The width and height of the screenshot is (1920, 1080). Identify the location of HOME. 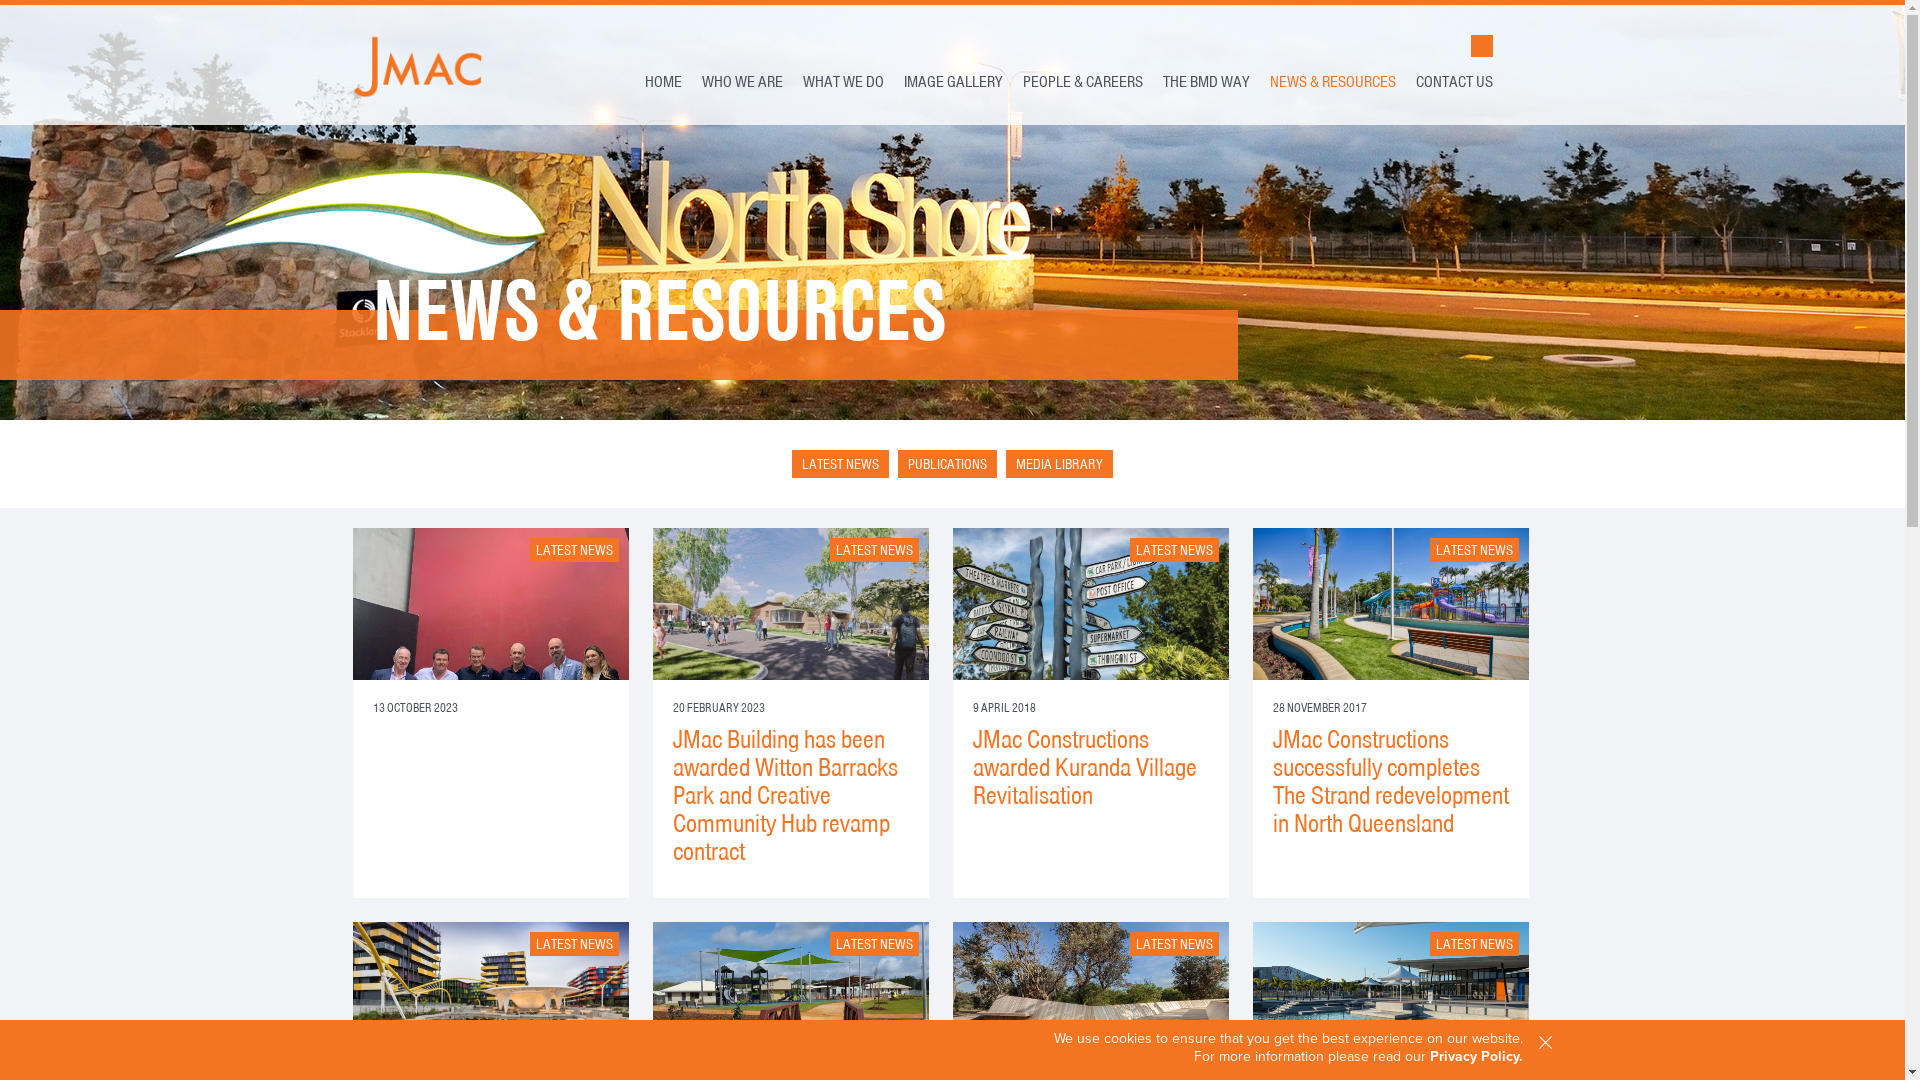
(662, 82).